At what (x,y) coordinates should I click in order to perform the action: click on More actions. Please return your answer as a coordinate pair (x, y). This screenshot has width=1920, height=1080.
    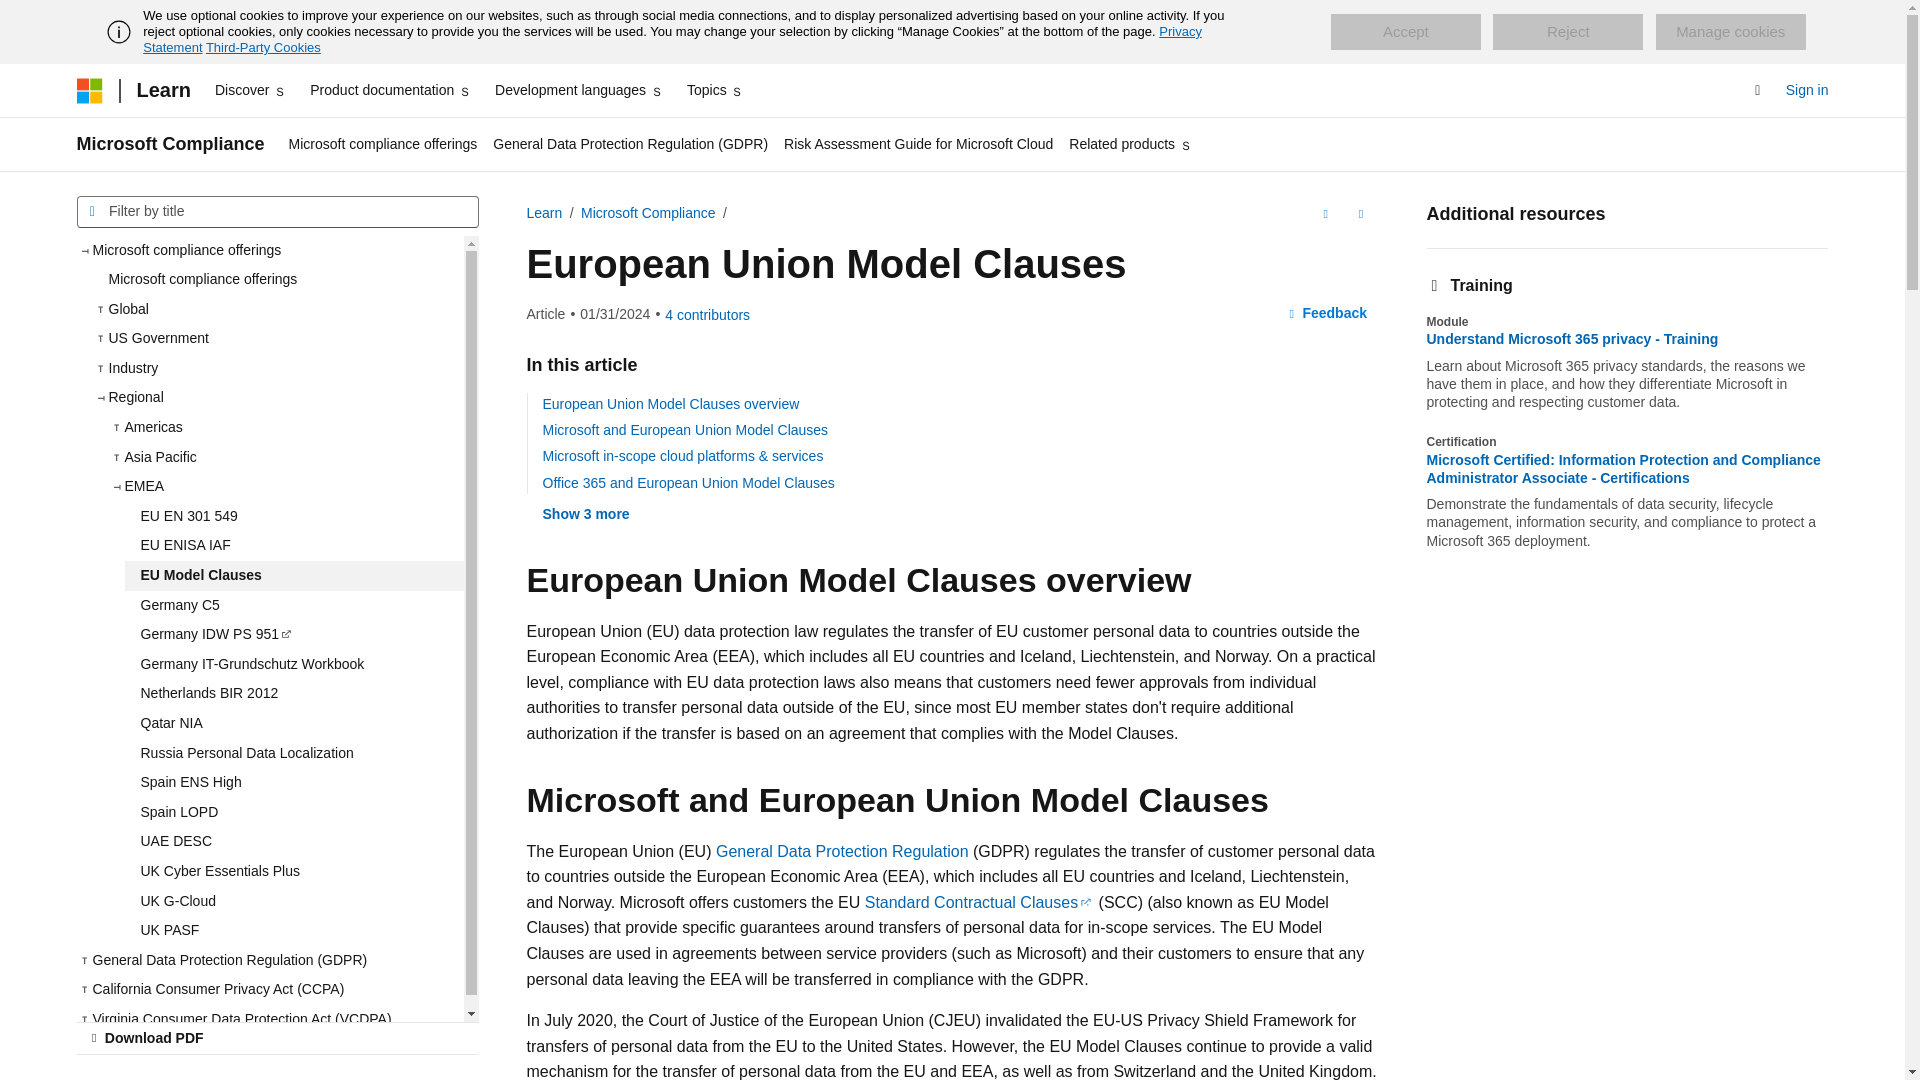
    Looking at the image, I should click on (1360, 214).